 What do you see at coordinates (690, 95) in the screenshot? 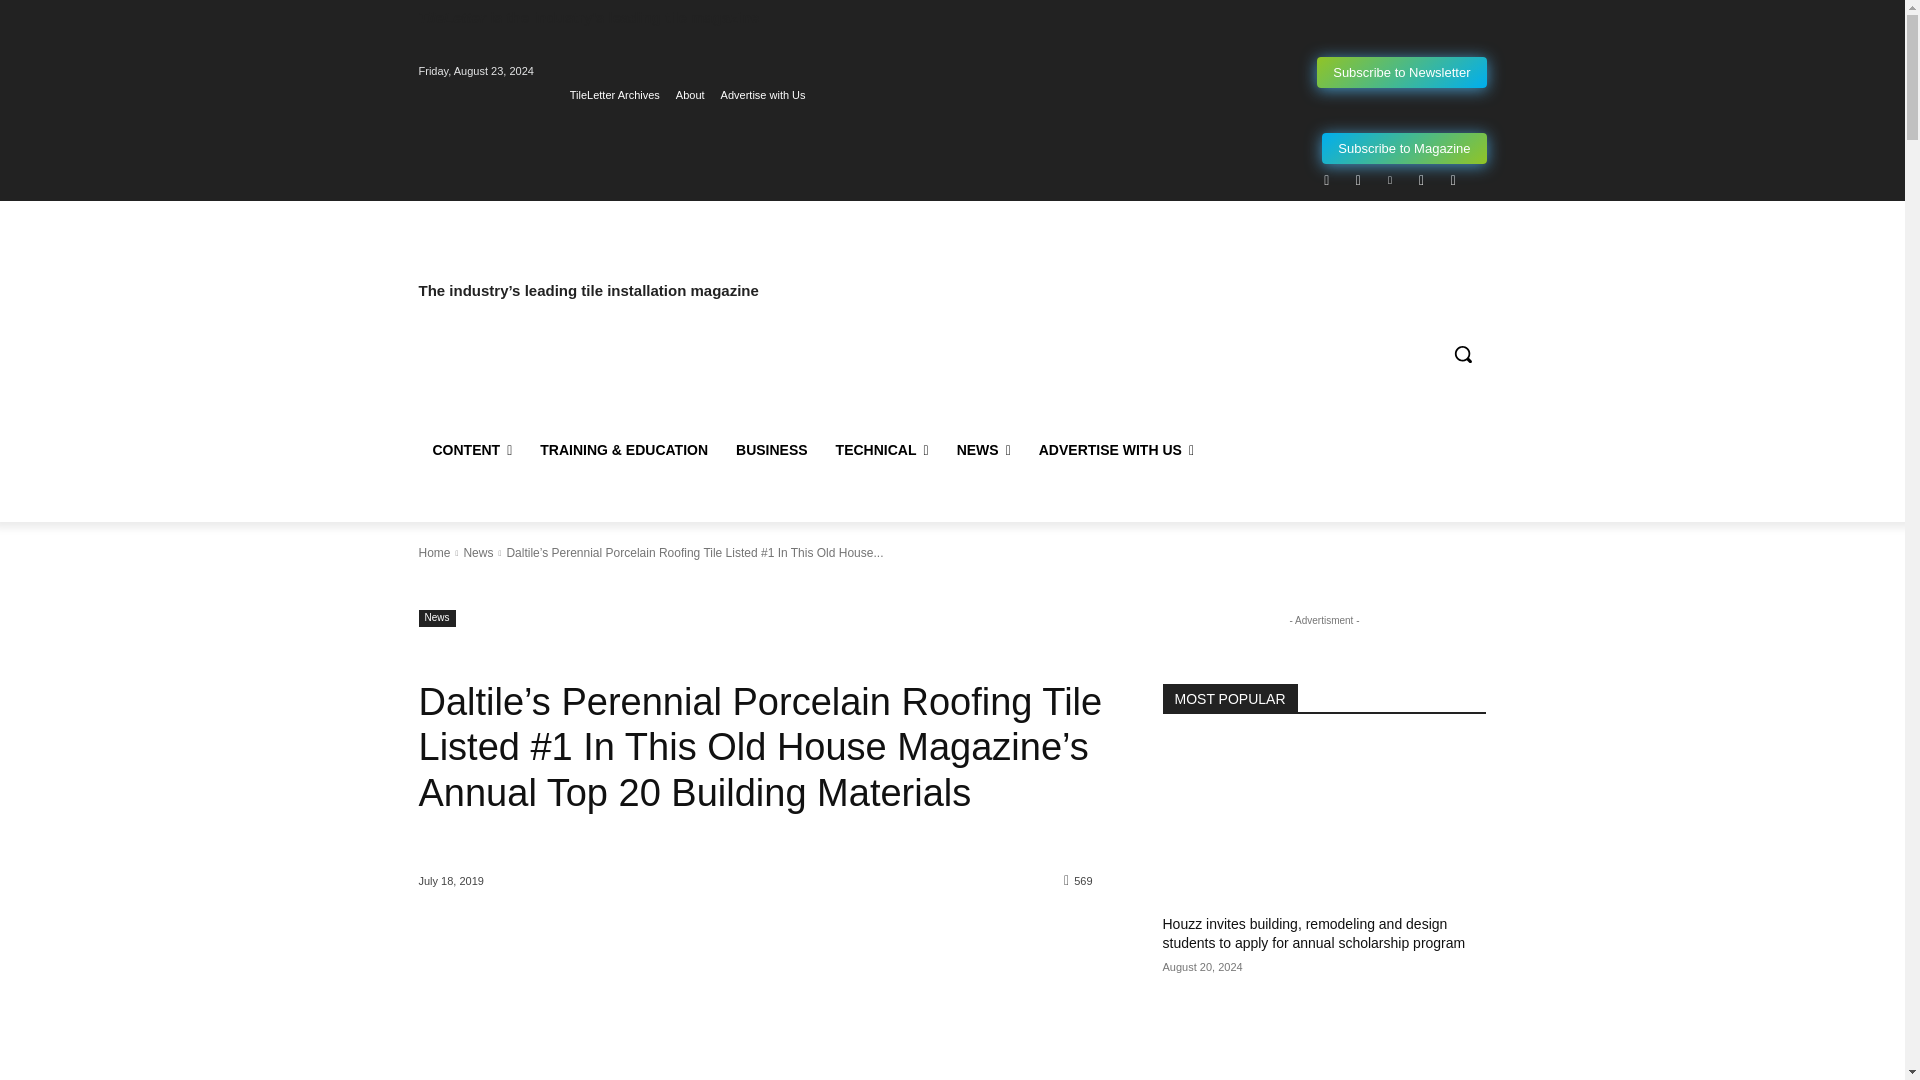
I see `About` at bounding box center [690, 95].